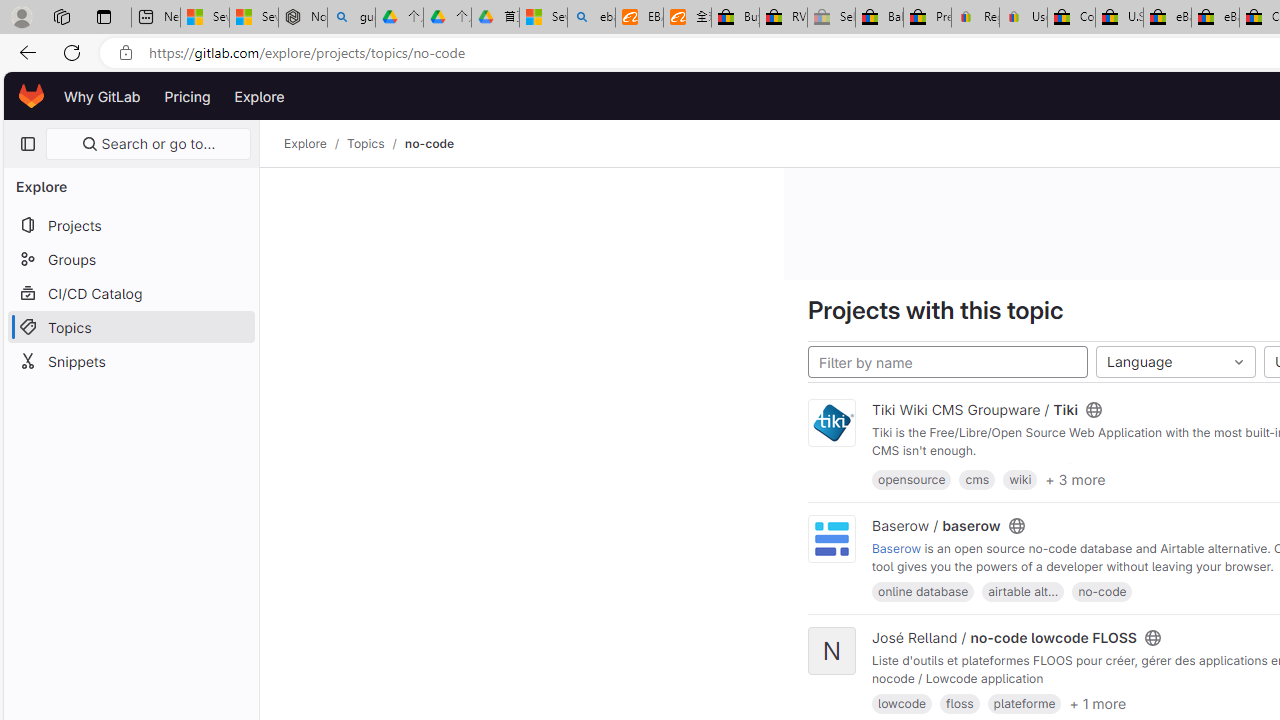 The height and width of the screenshot is (720, 1280). Describe the element at coordinates (1119, 18) in the screenshot. I see `U.S. State Privacy Disclosures - eBay Inc.` at that location.